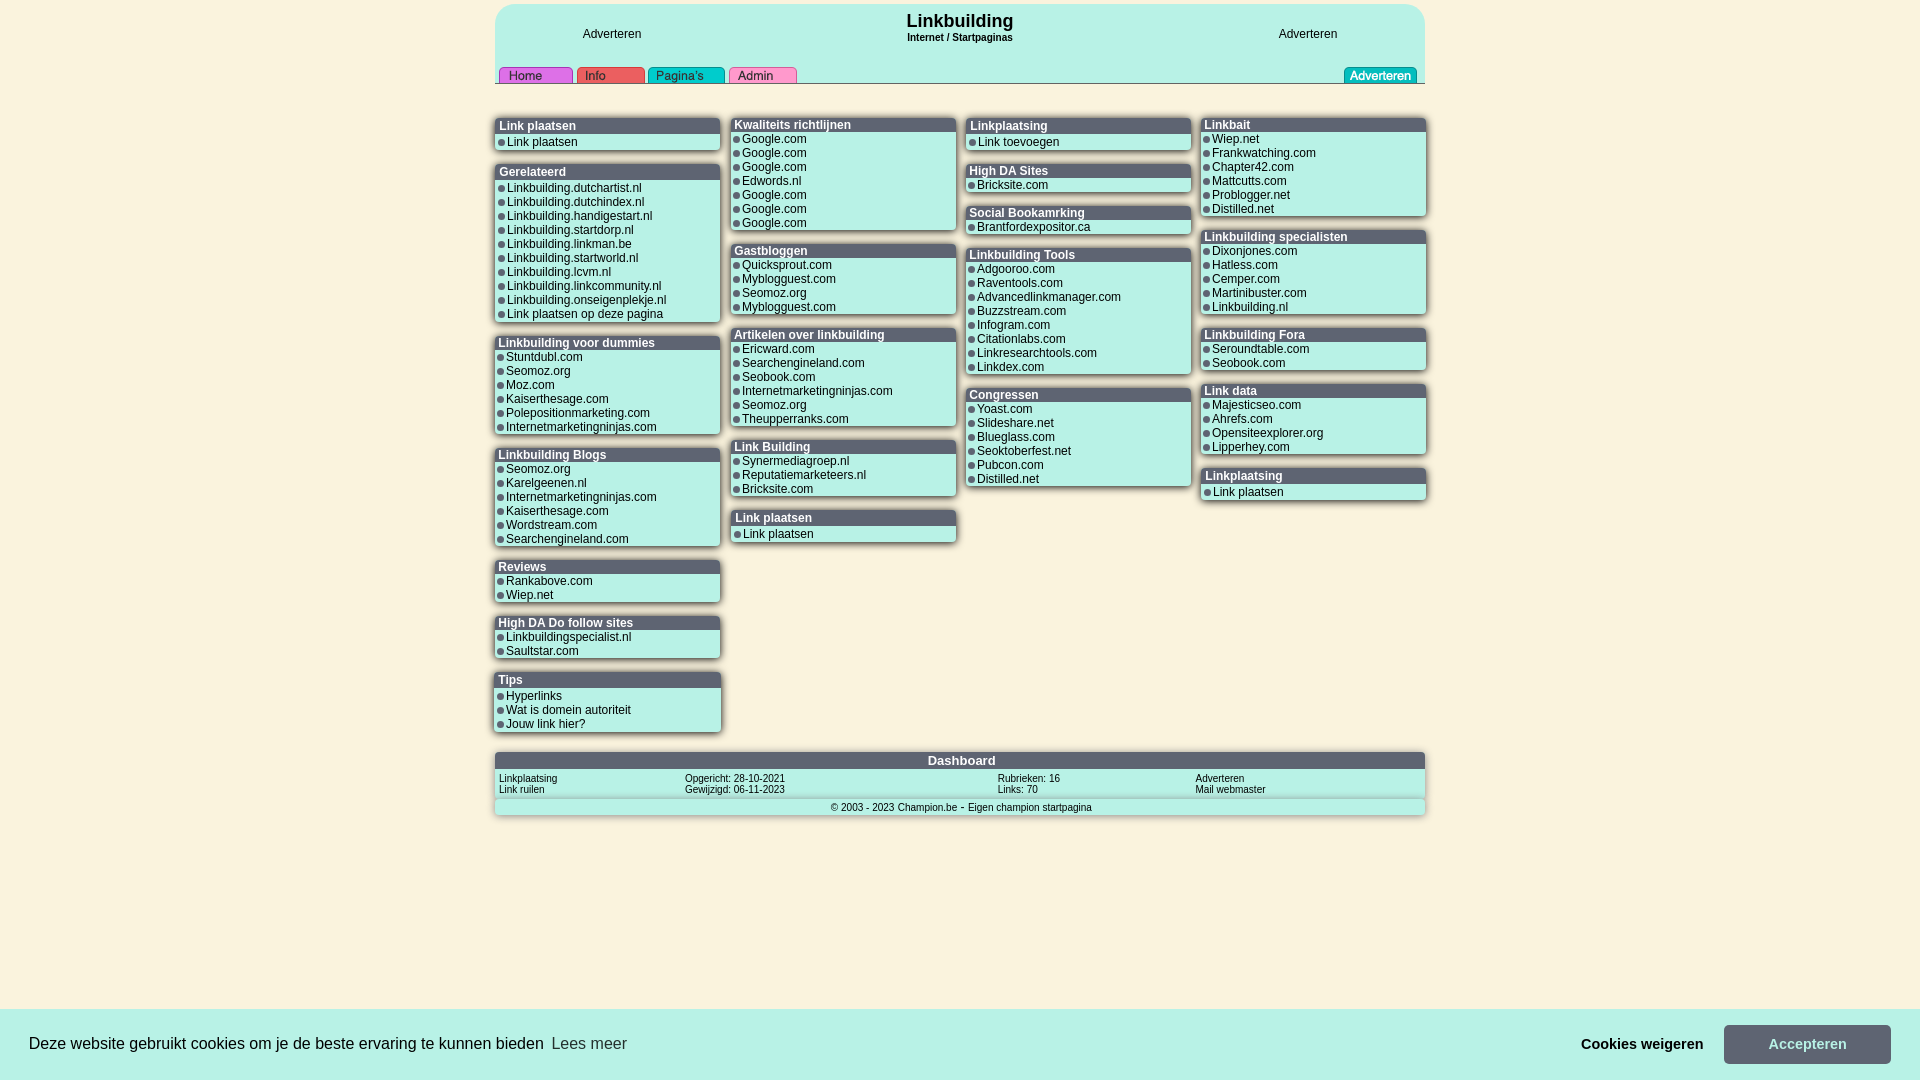 Image resolution: width=1920 pixels, height=1080 pixels. What do you see at coordinates (1022, 339) in the screenshot?
I see `Citationlabs.com` at bounding box center [1022, 339].